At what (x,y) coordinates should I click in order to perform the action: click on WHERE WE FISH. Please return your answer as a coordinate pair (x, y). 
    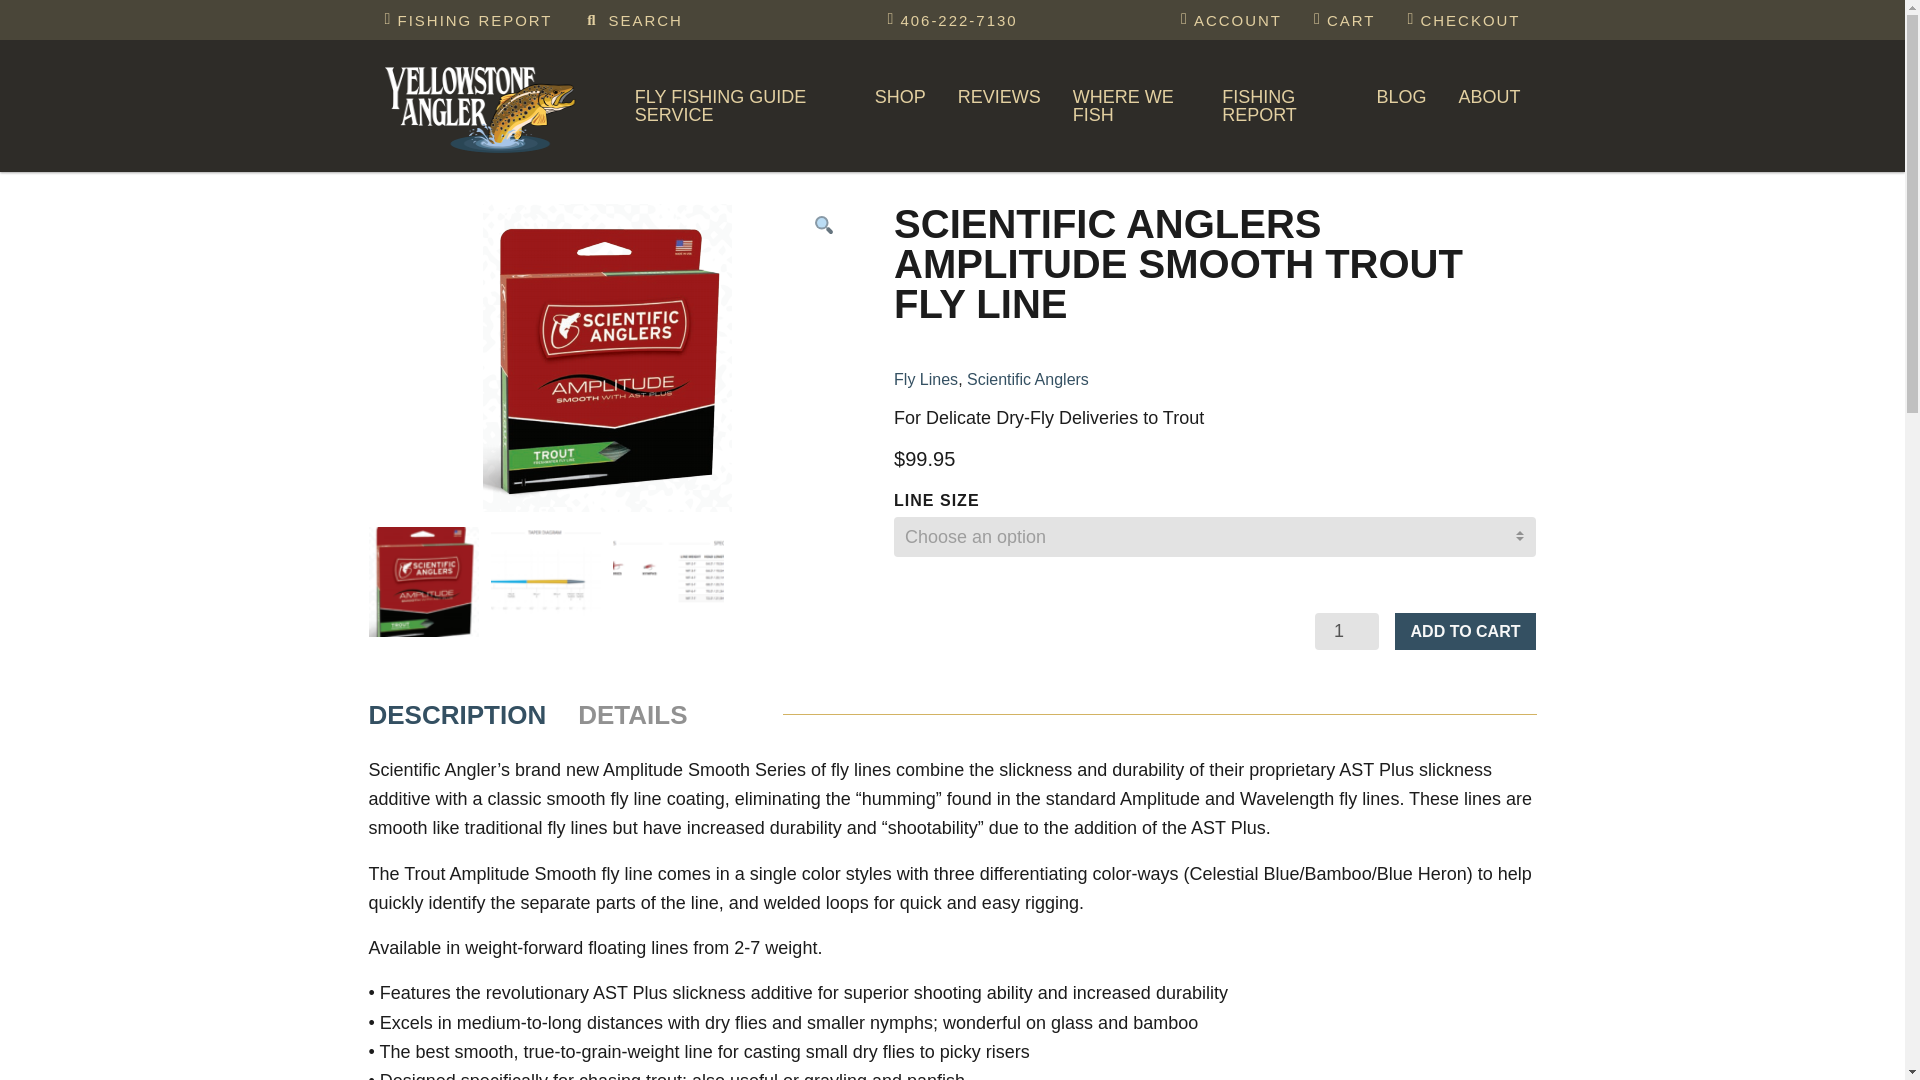
    Looking at the image, I should click on (1132, 106).